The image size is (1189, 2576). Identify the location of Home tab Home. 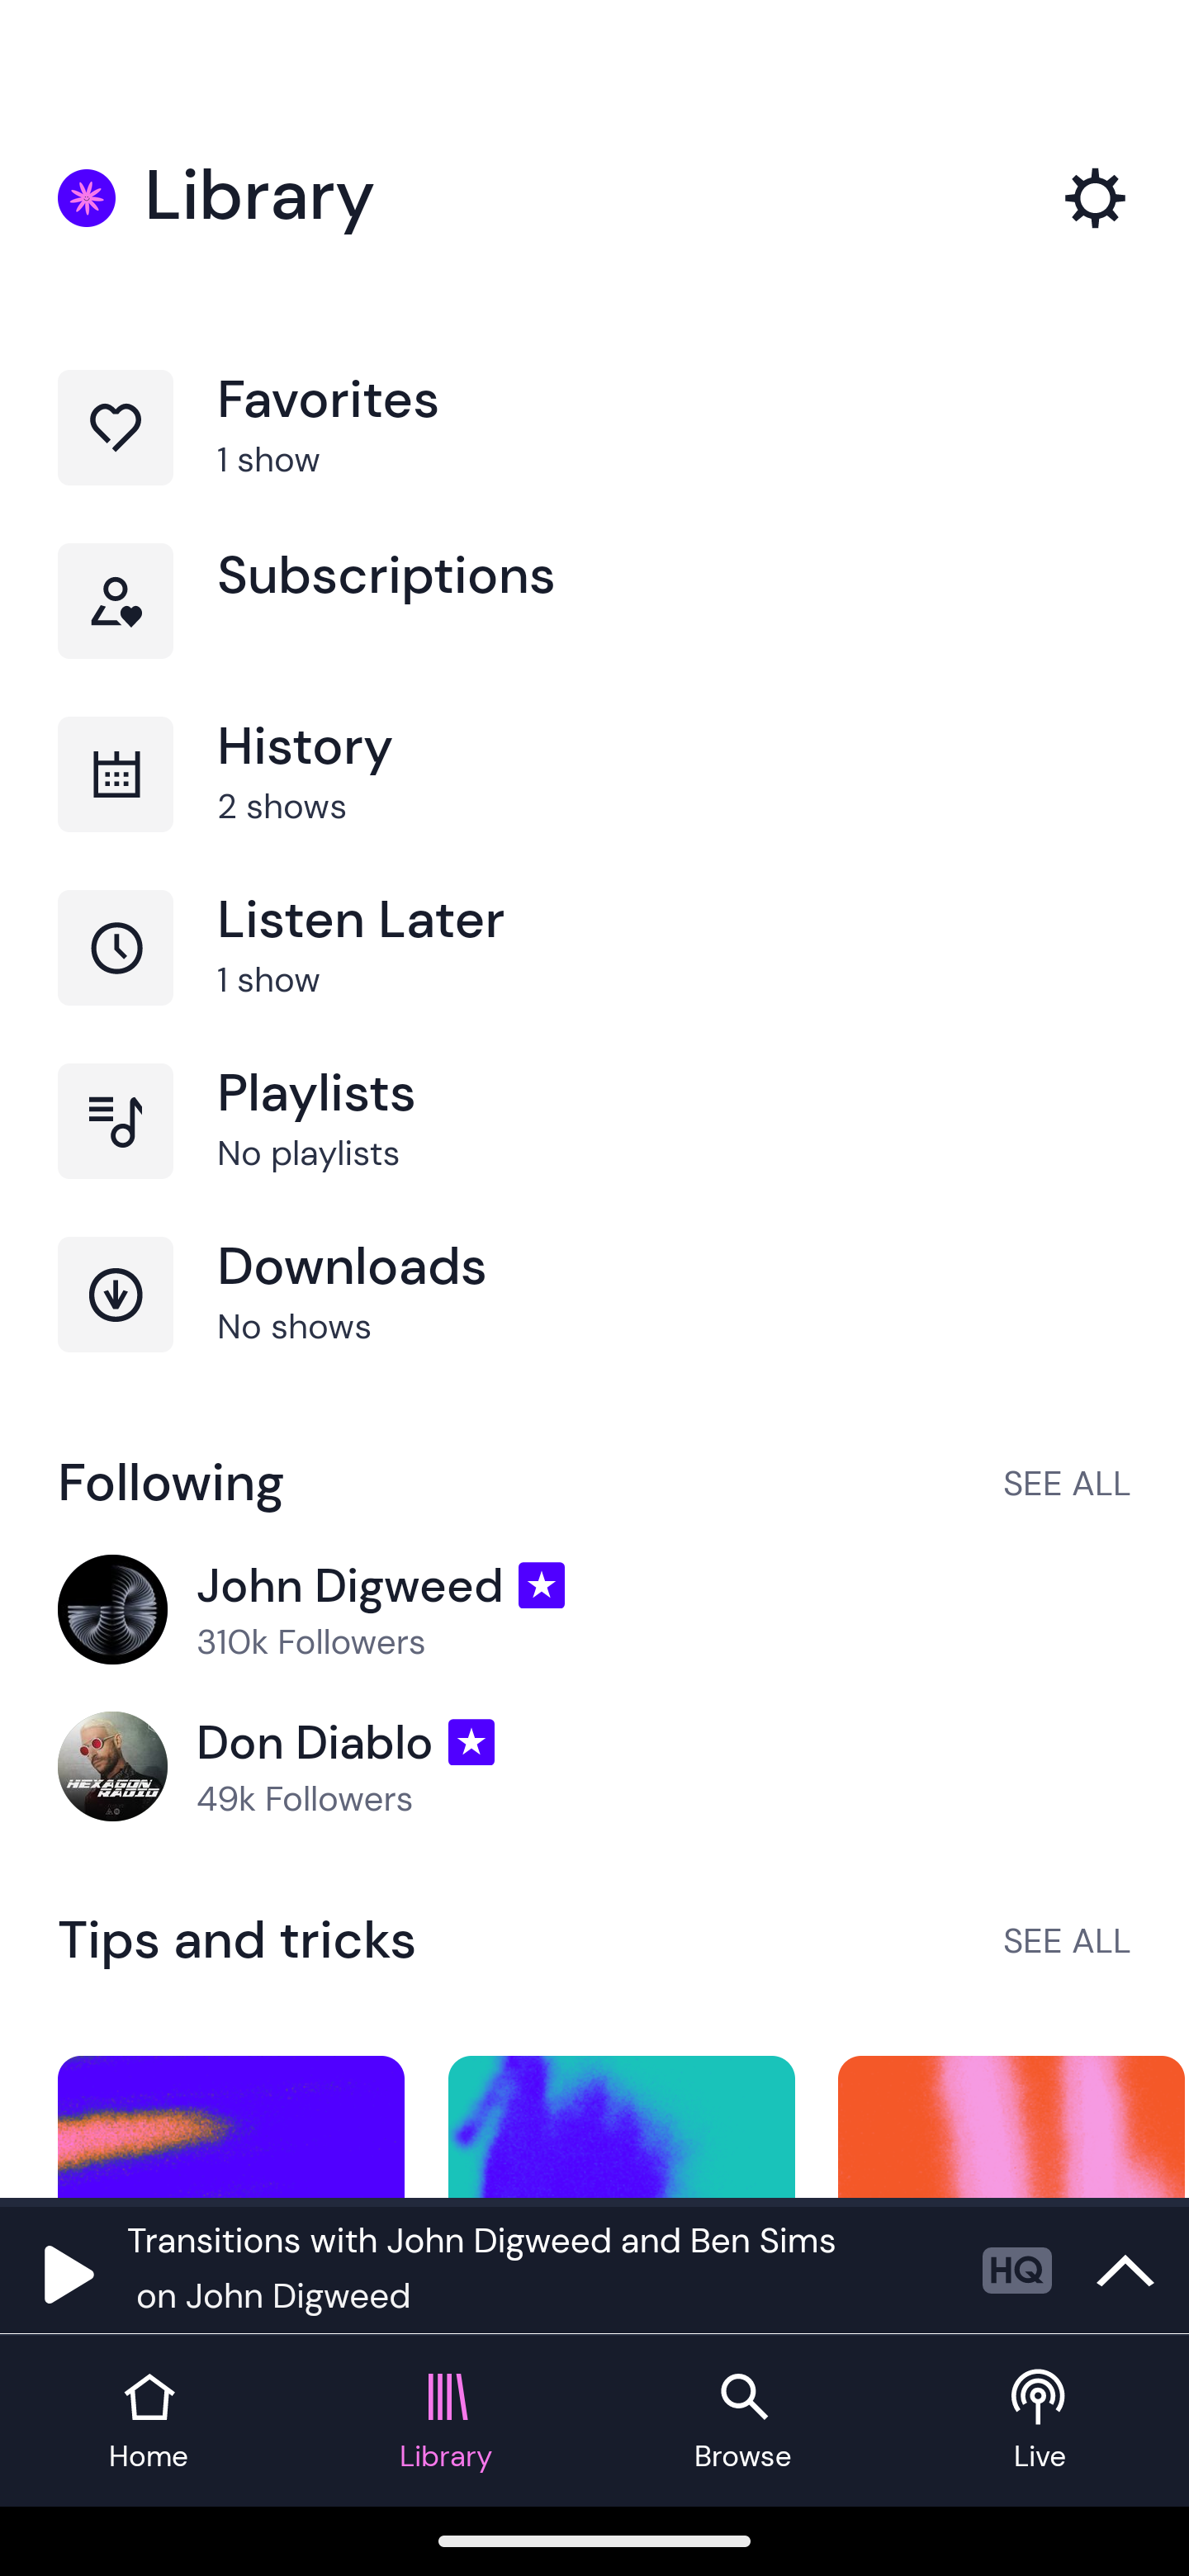
(149, 2421).